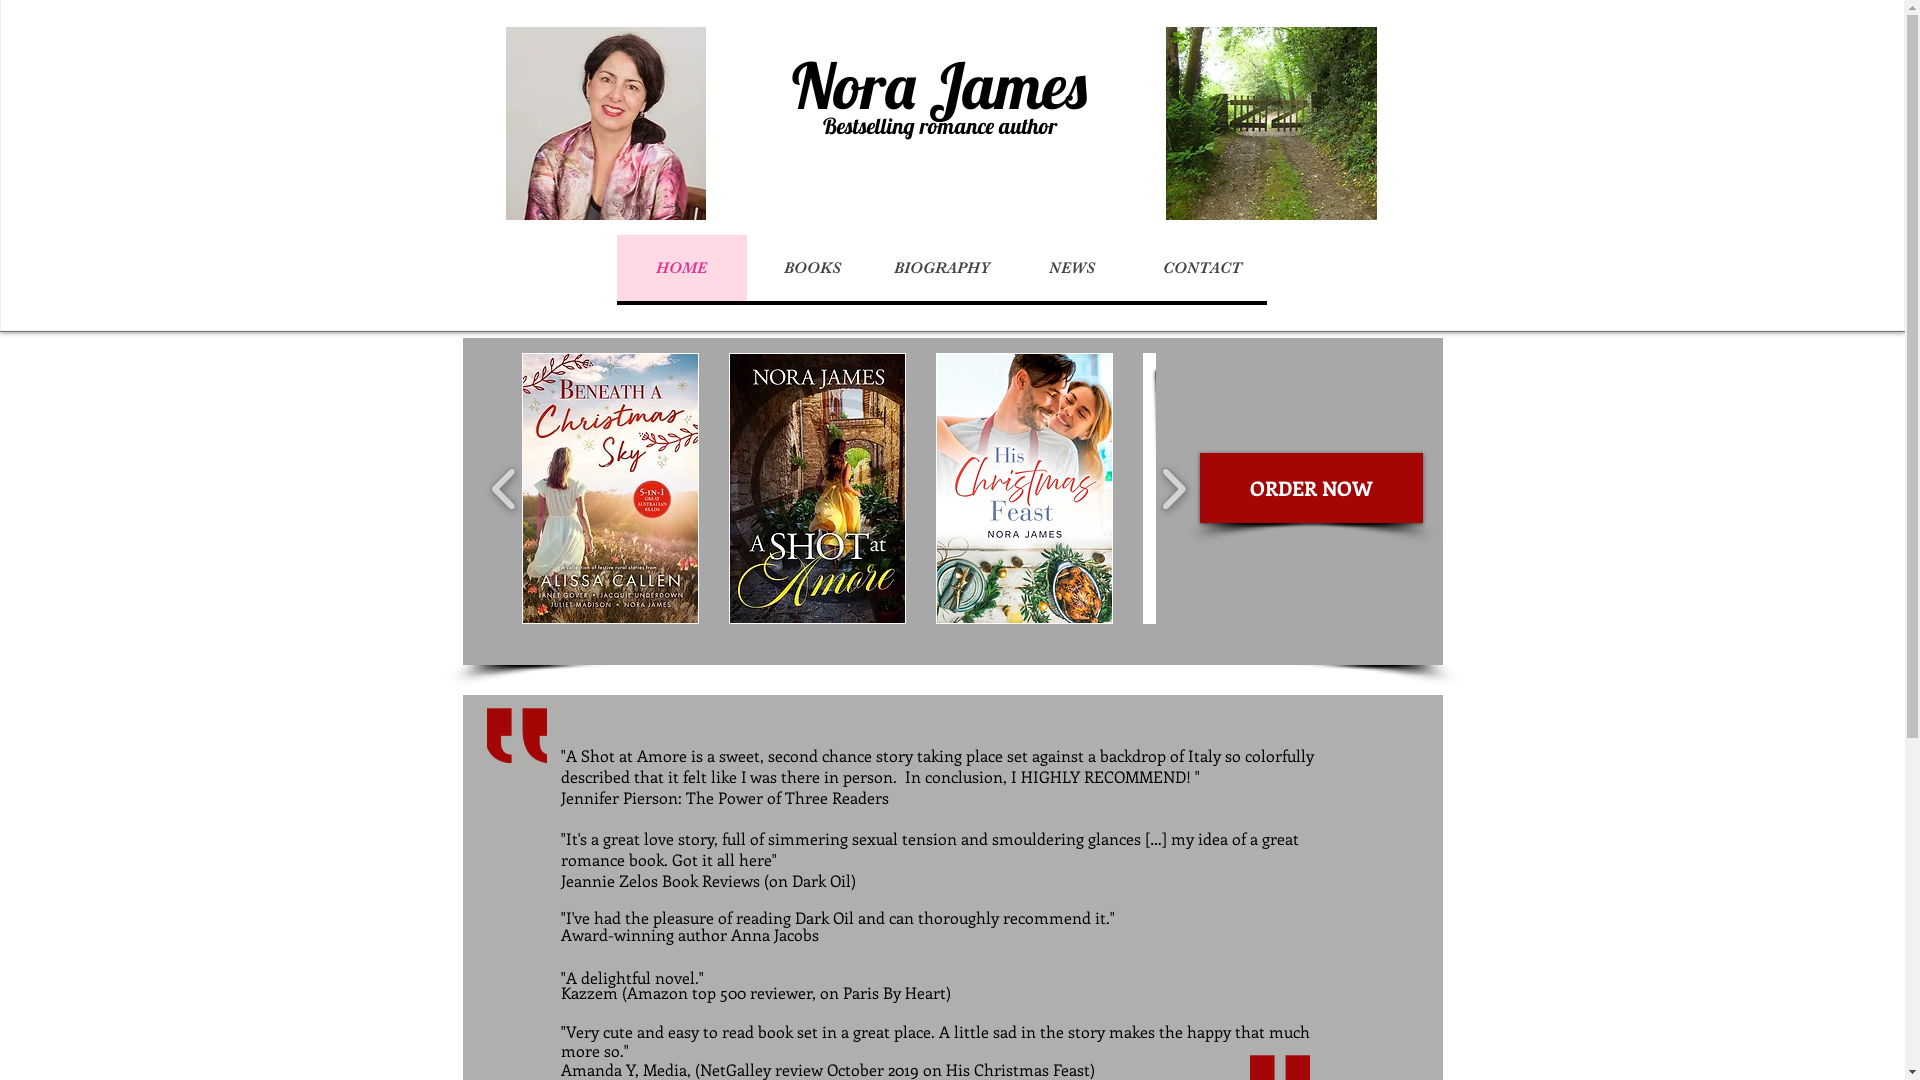 The width and height of the screenshot is (1920, 1080). What do you see at coordinates (1312, 488) in the screenshot?
I see `ORDER NOW` at bounding box center [1312, 488].